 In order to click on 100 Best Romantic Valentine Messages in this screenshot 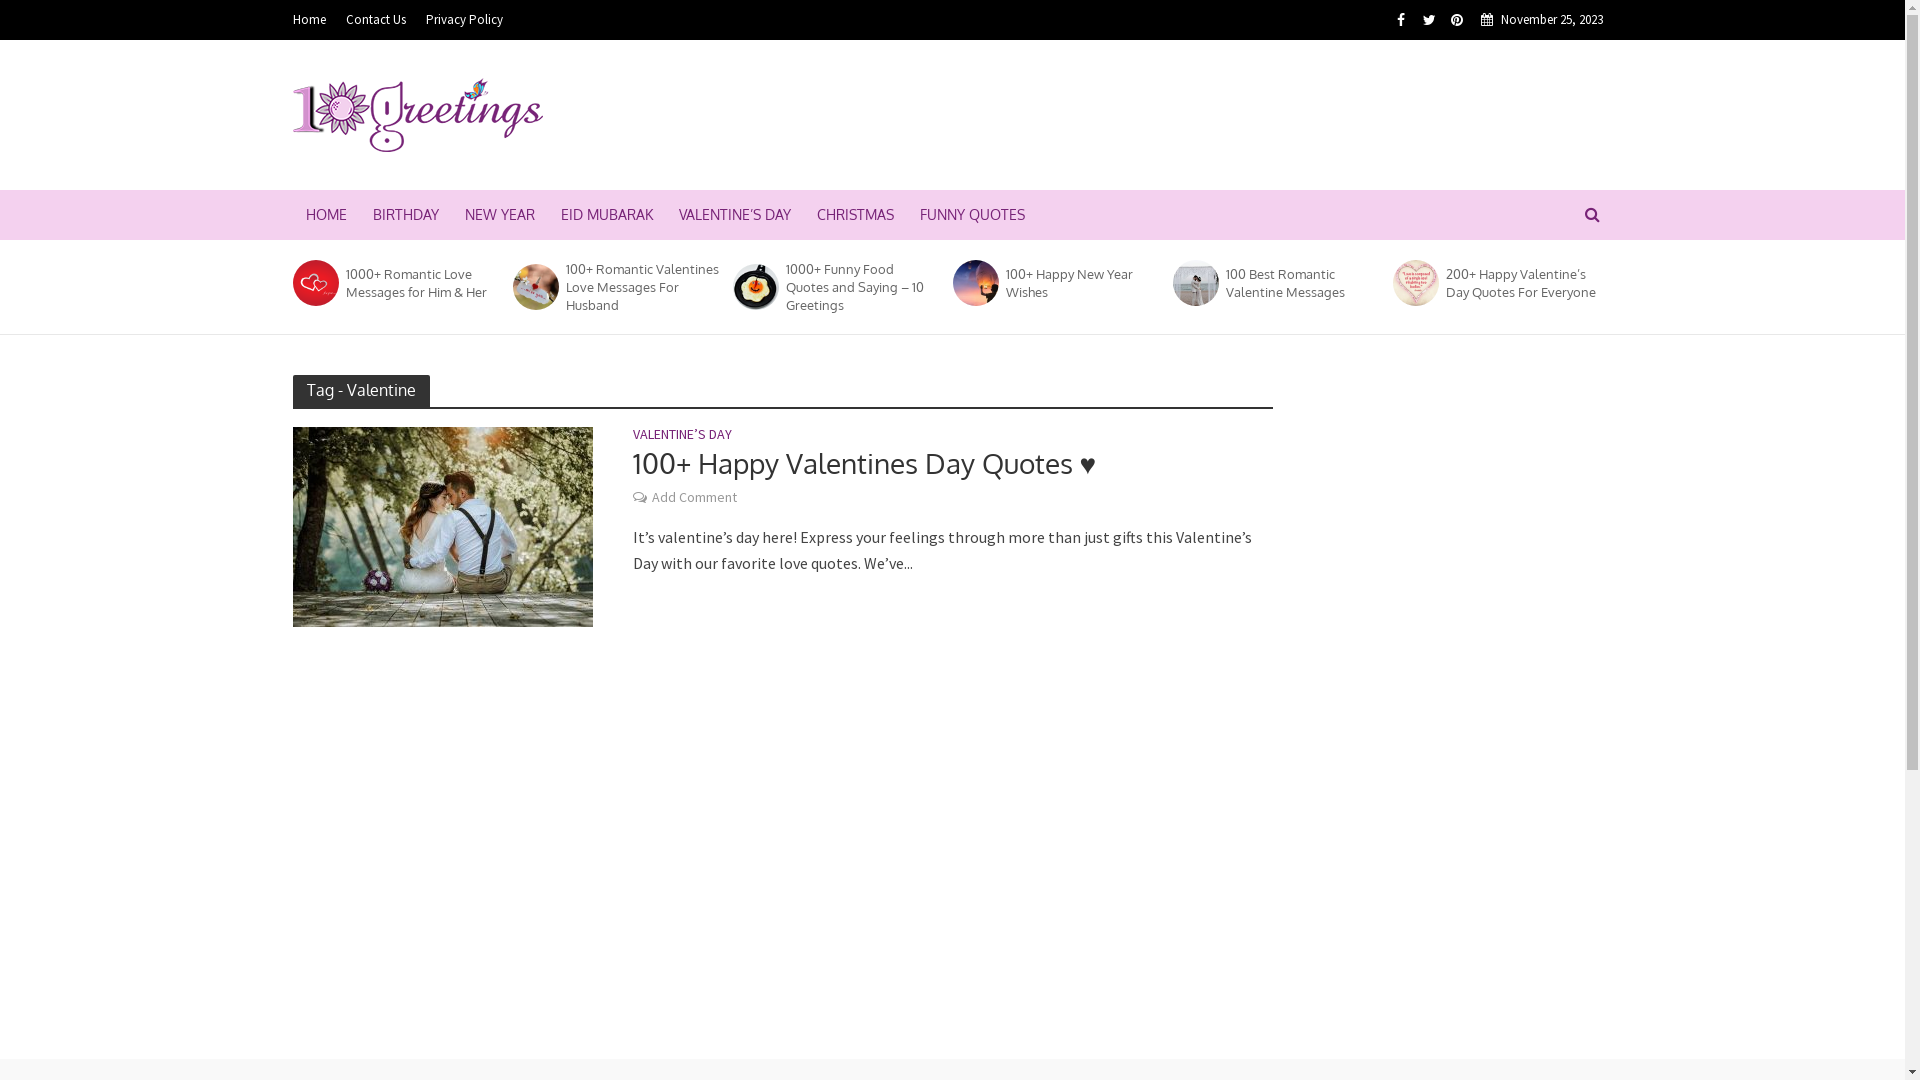, I will do `click(1194, 283)`.